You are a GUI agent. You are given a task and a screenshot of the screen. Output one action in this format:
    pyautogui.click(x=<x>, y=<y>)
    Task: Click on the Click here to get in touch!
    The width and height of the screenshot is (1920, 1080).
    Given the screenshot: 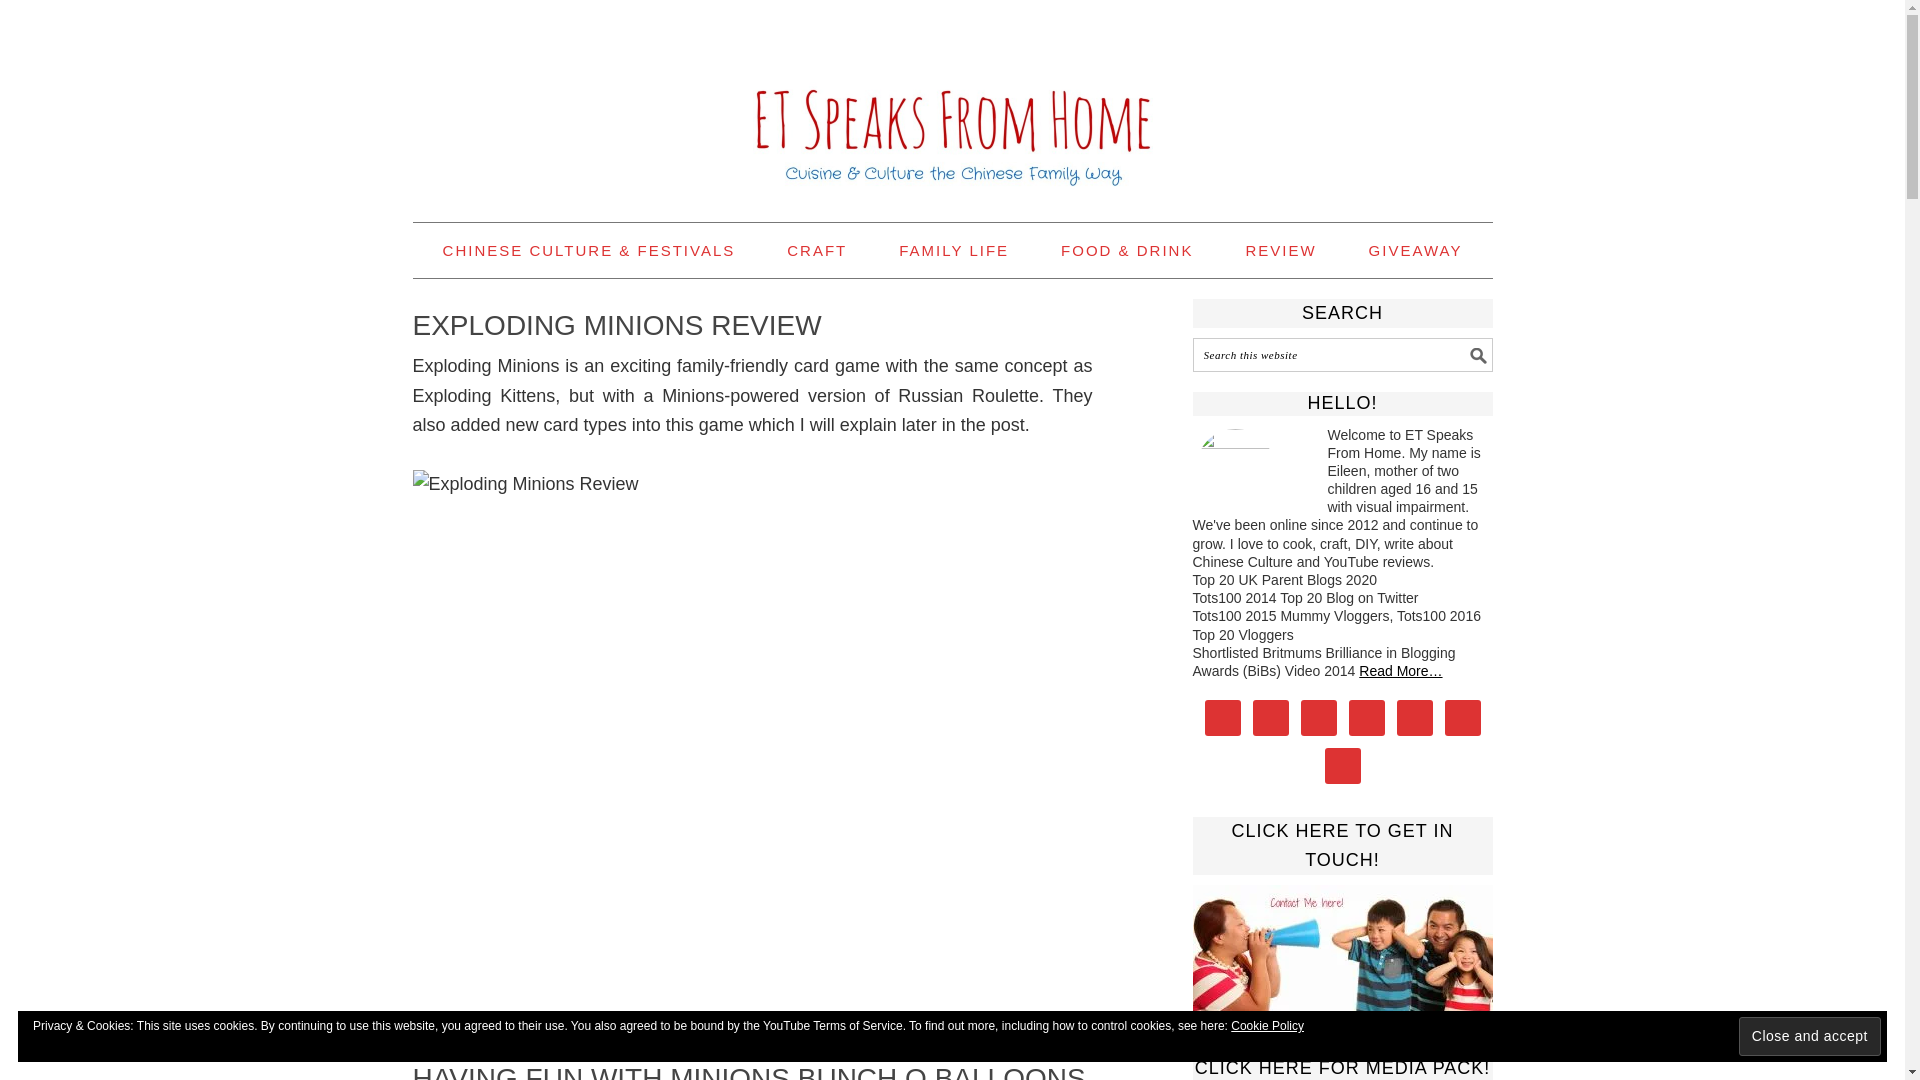 What is the action you would take?
    pyautogui.click(x=1342, y=948)
    